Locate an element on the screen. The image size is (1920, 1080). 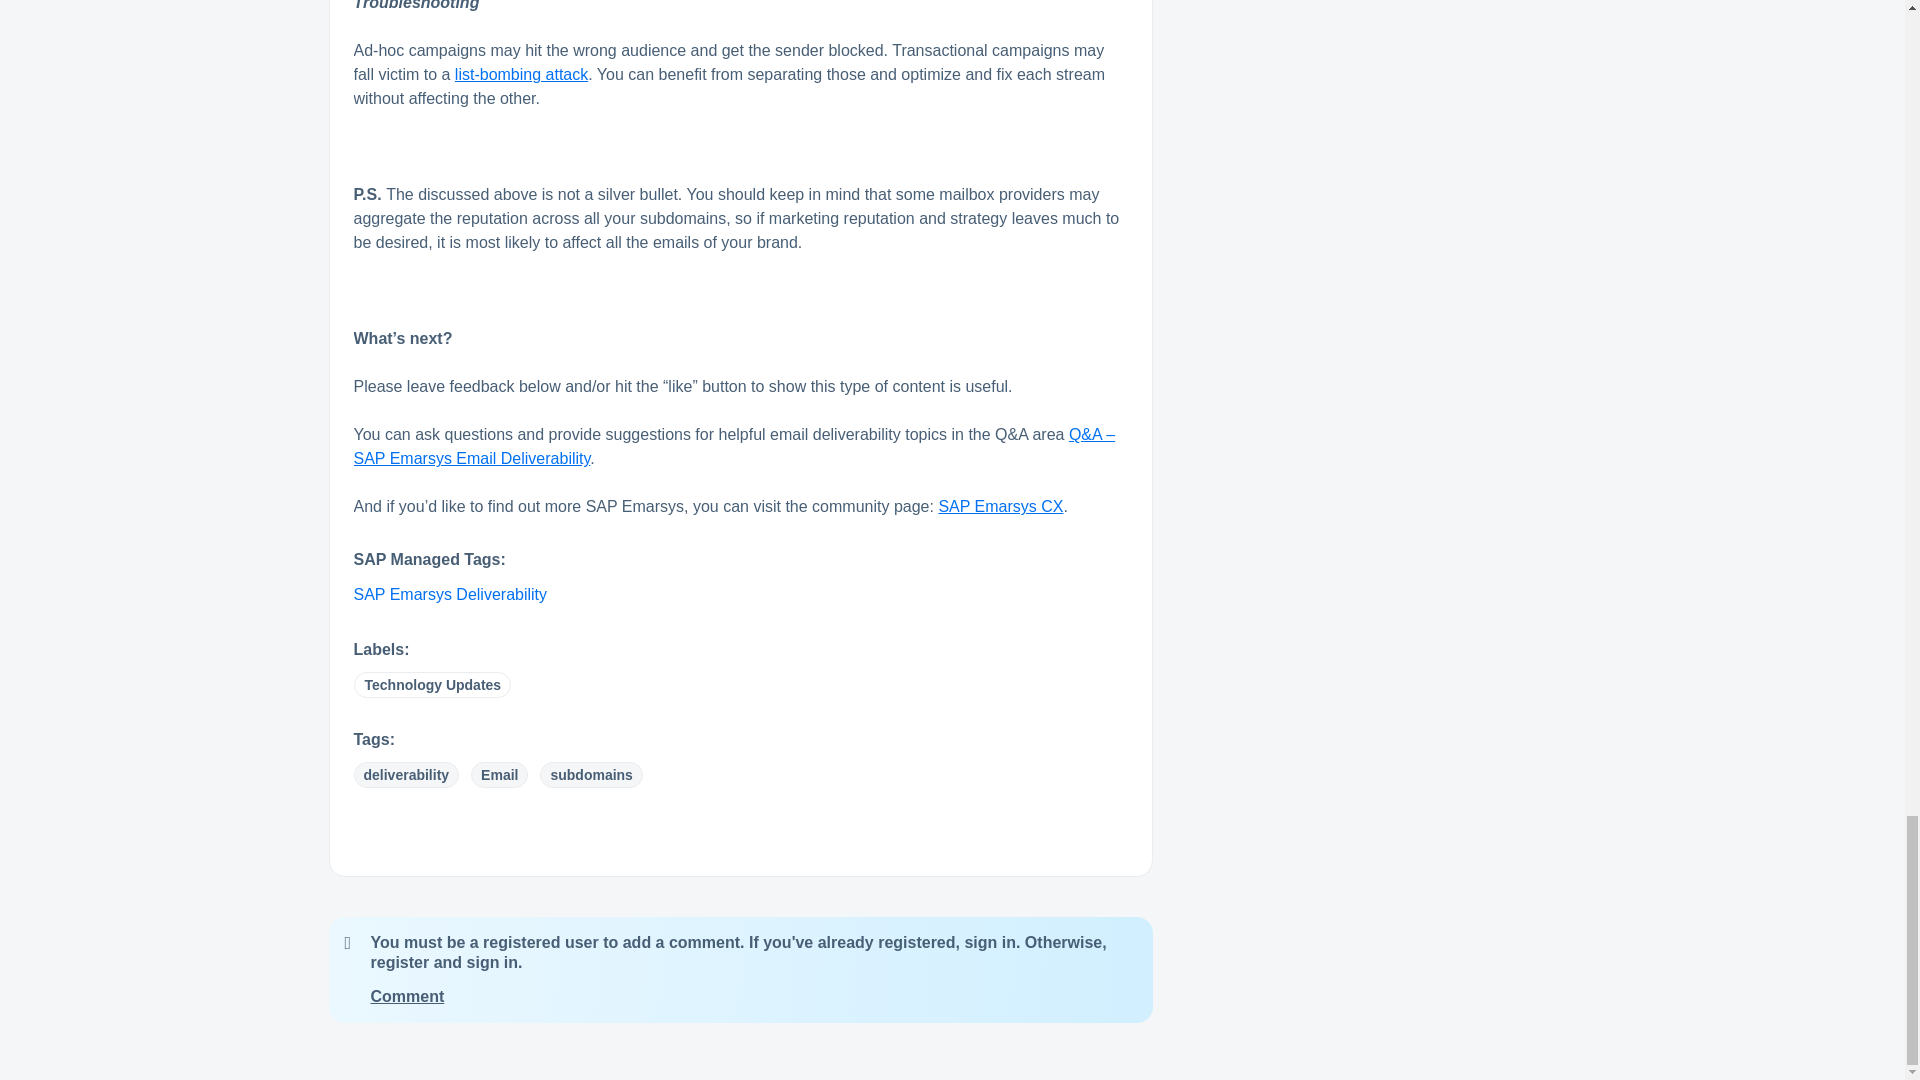
SAP Emarsys Deliverability is located at coordinates (450, 594).